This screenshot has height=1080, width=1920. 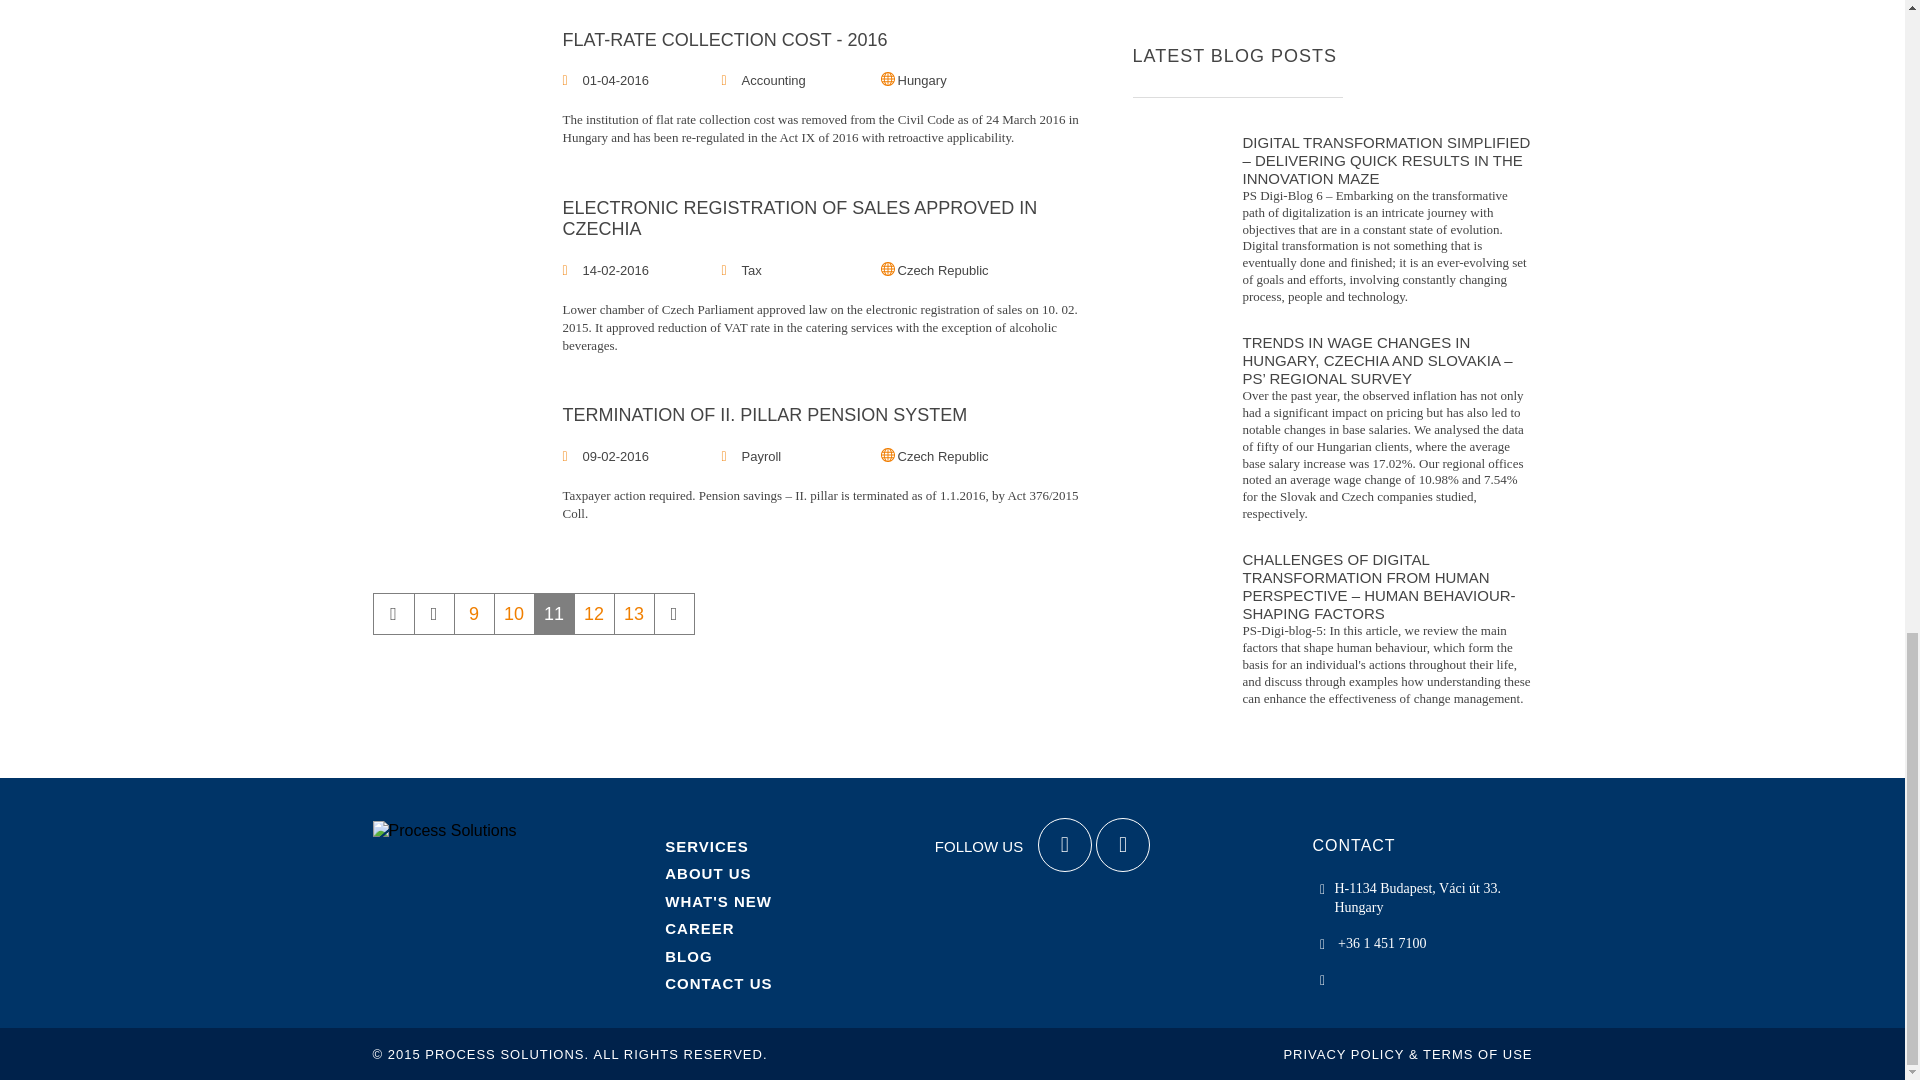 I want to click on TERMINATION OF II. PILLAR PENSION SYSTEM, so click(x=827, y=416).